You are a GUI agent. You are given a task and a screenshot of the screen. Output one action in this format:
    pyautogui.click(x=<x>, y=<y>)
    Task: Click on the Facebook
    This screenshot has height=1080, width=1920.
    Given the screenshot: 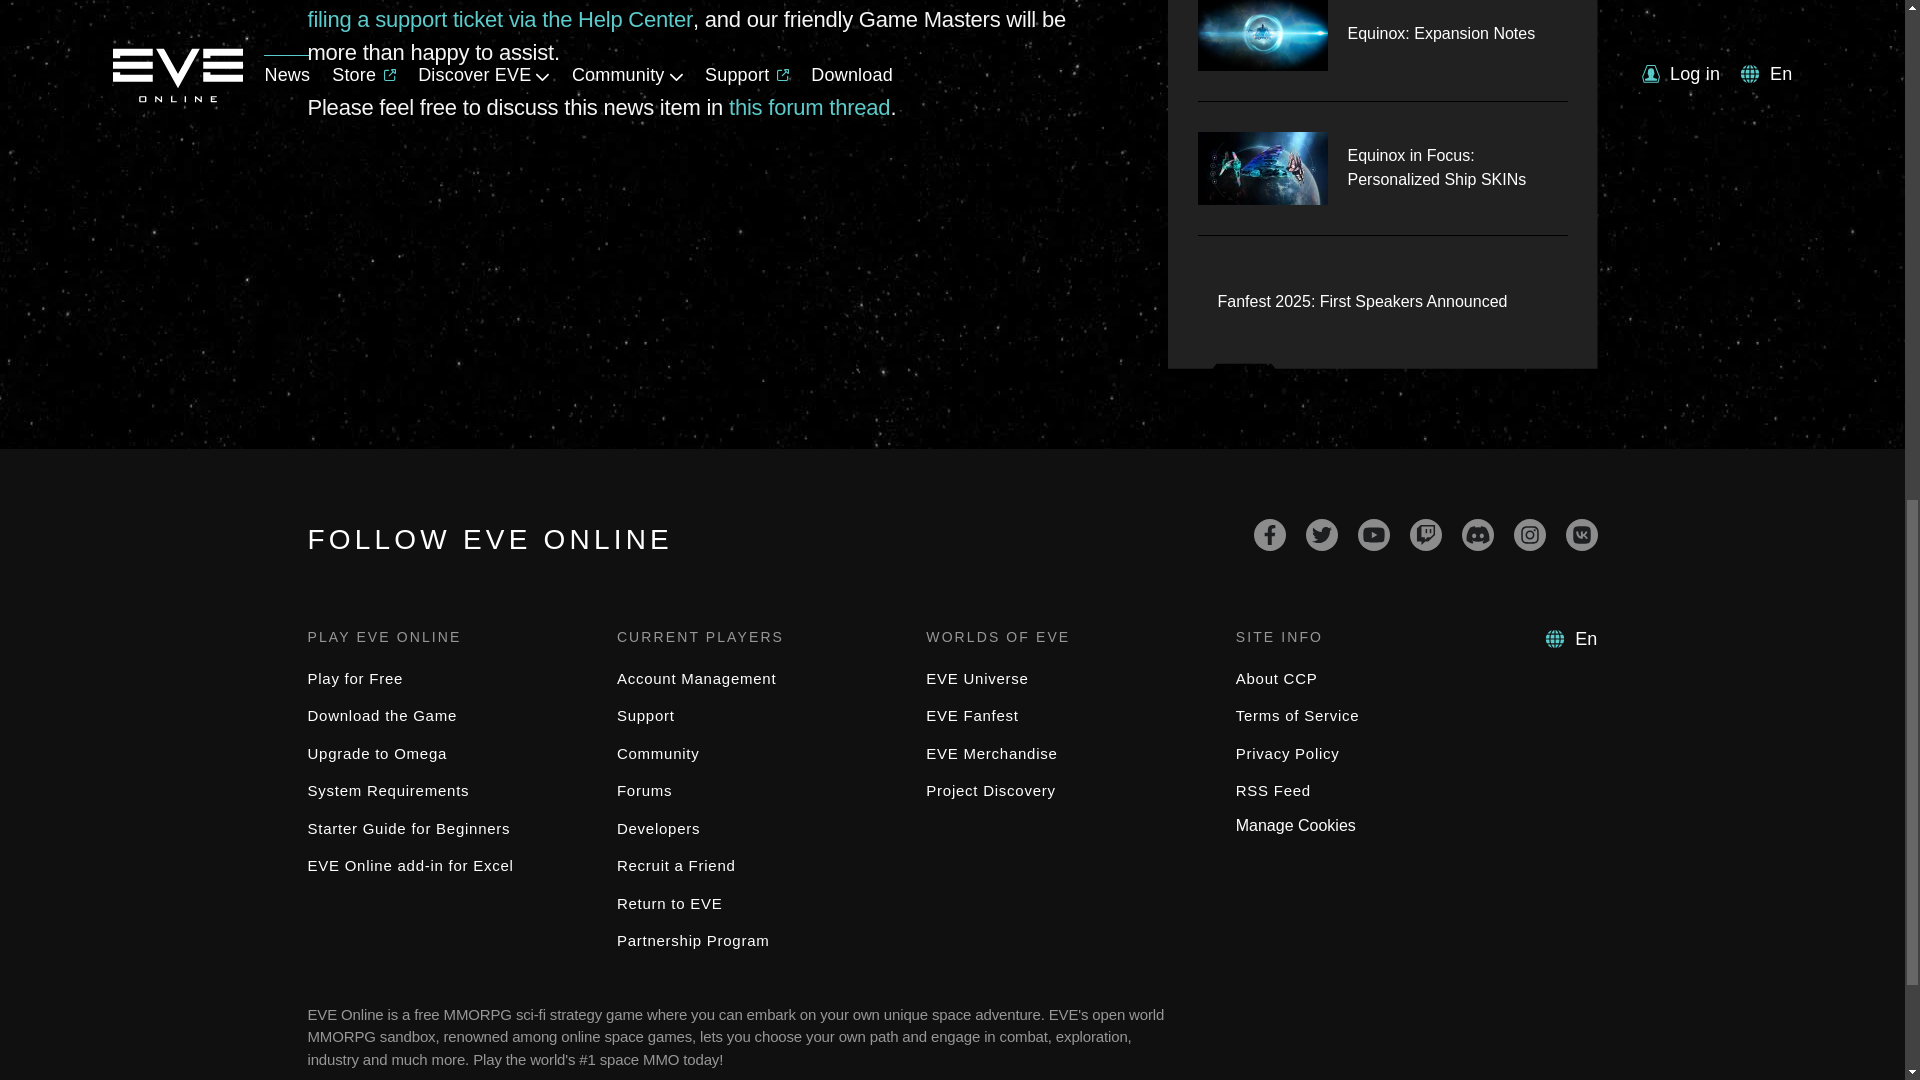 What is the action you would take?
    pyautogui.click(x=1270, y=534)
    